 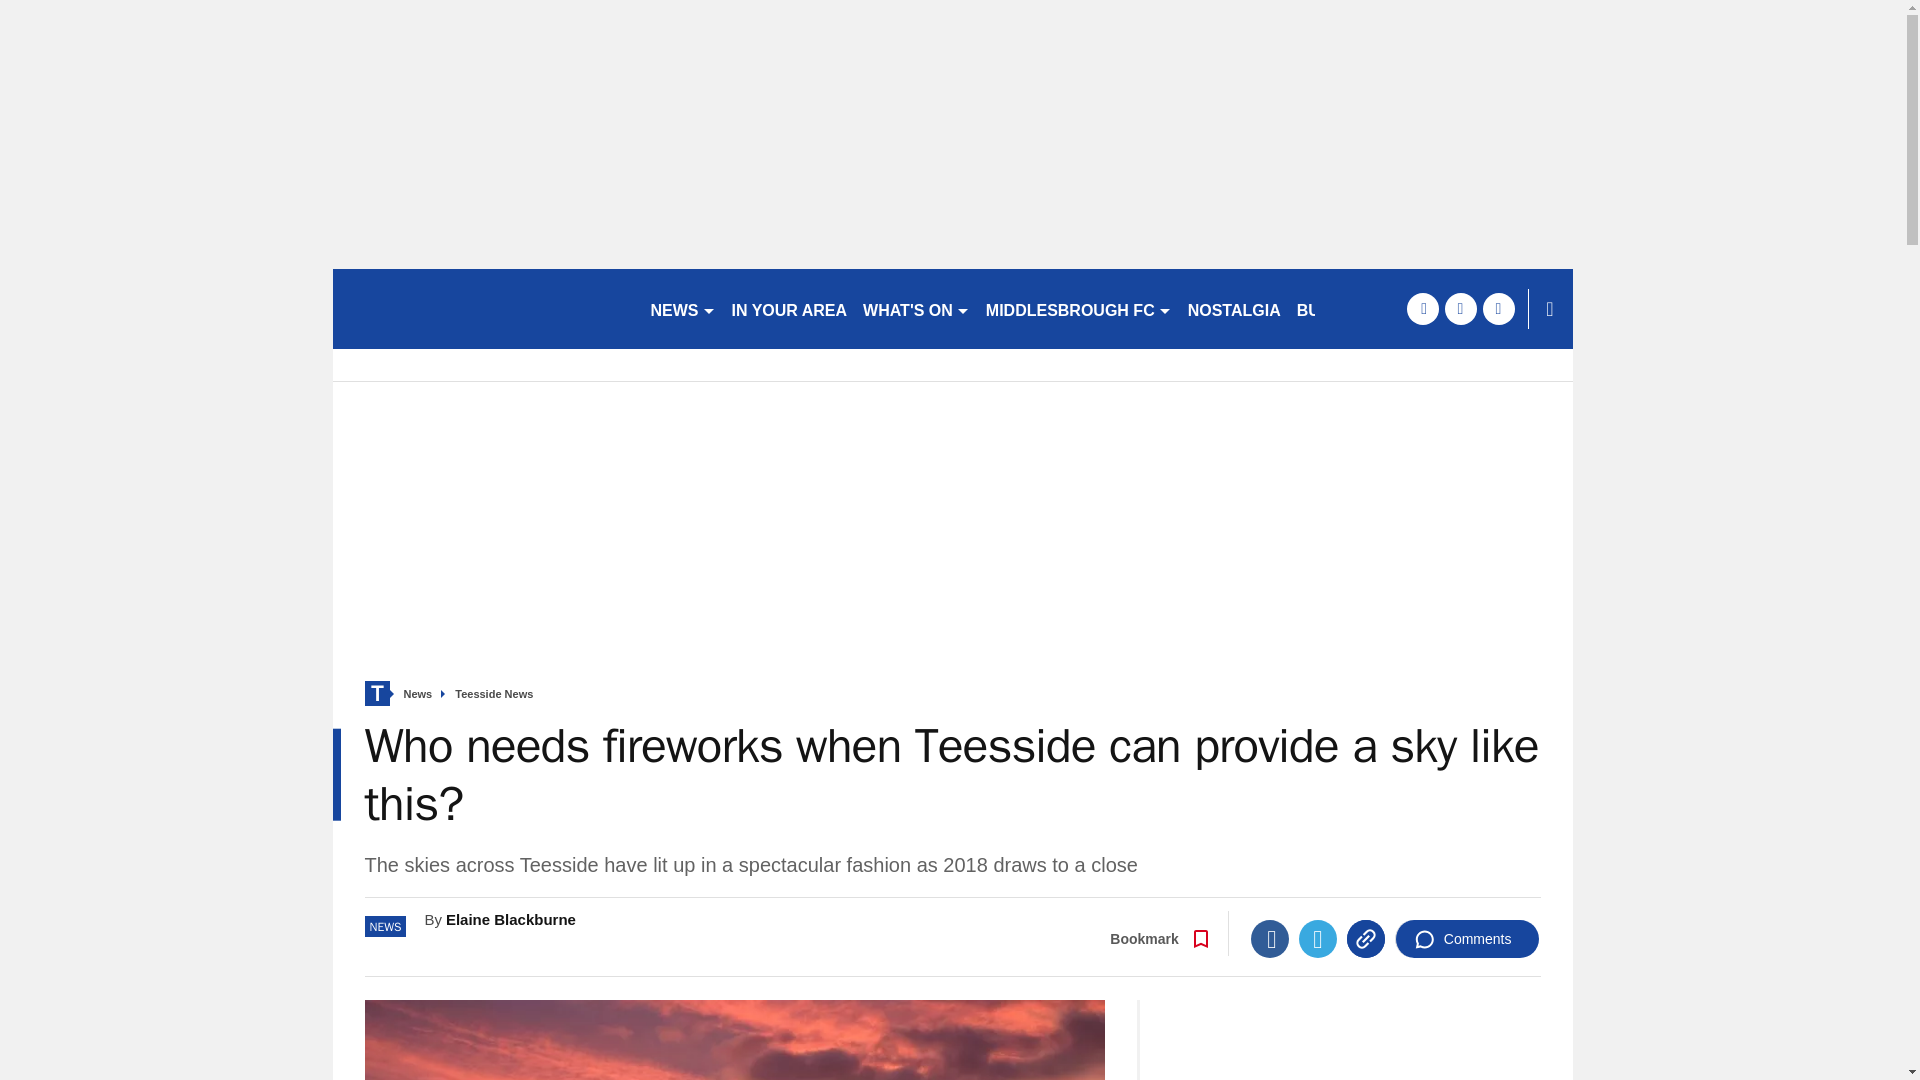 What do you see at coordinates (482, 308) in the screenshot?
I see `gazettelive` at bounding box center [482, 308].